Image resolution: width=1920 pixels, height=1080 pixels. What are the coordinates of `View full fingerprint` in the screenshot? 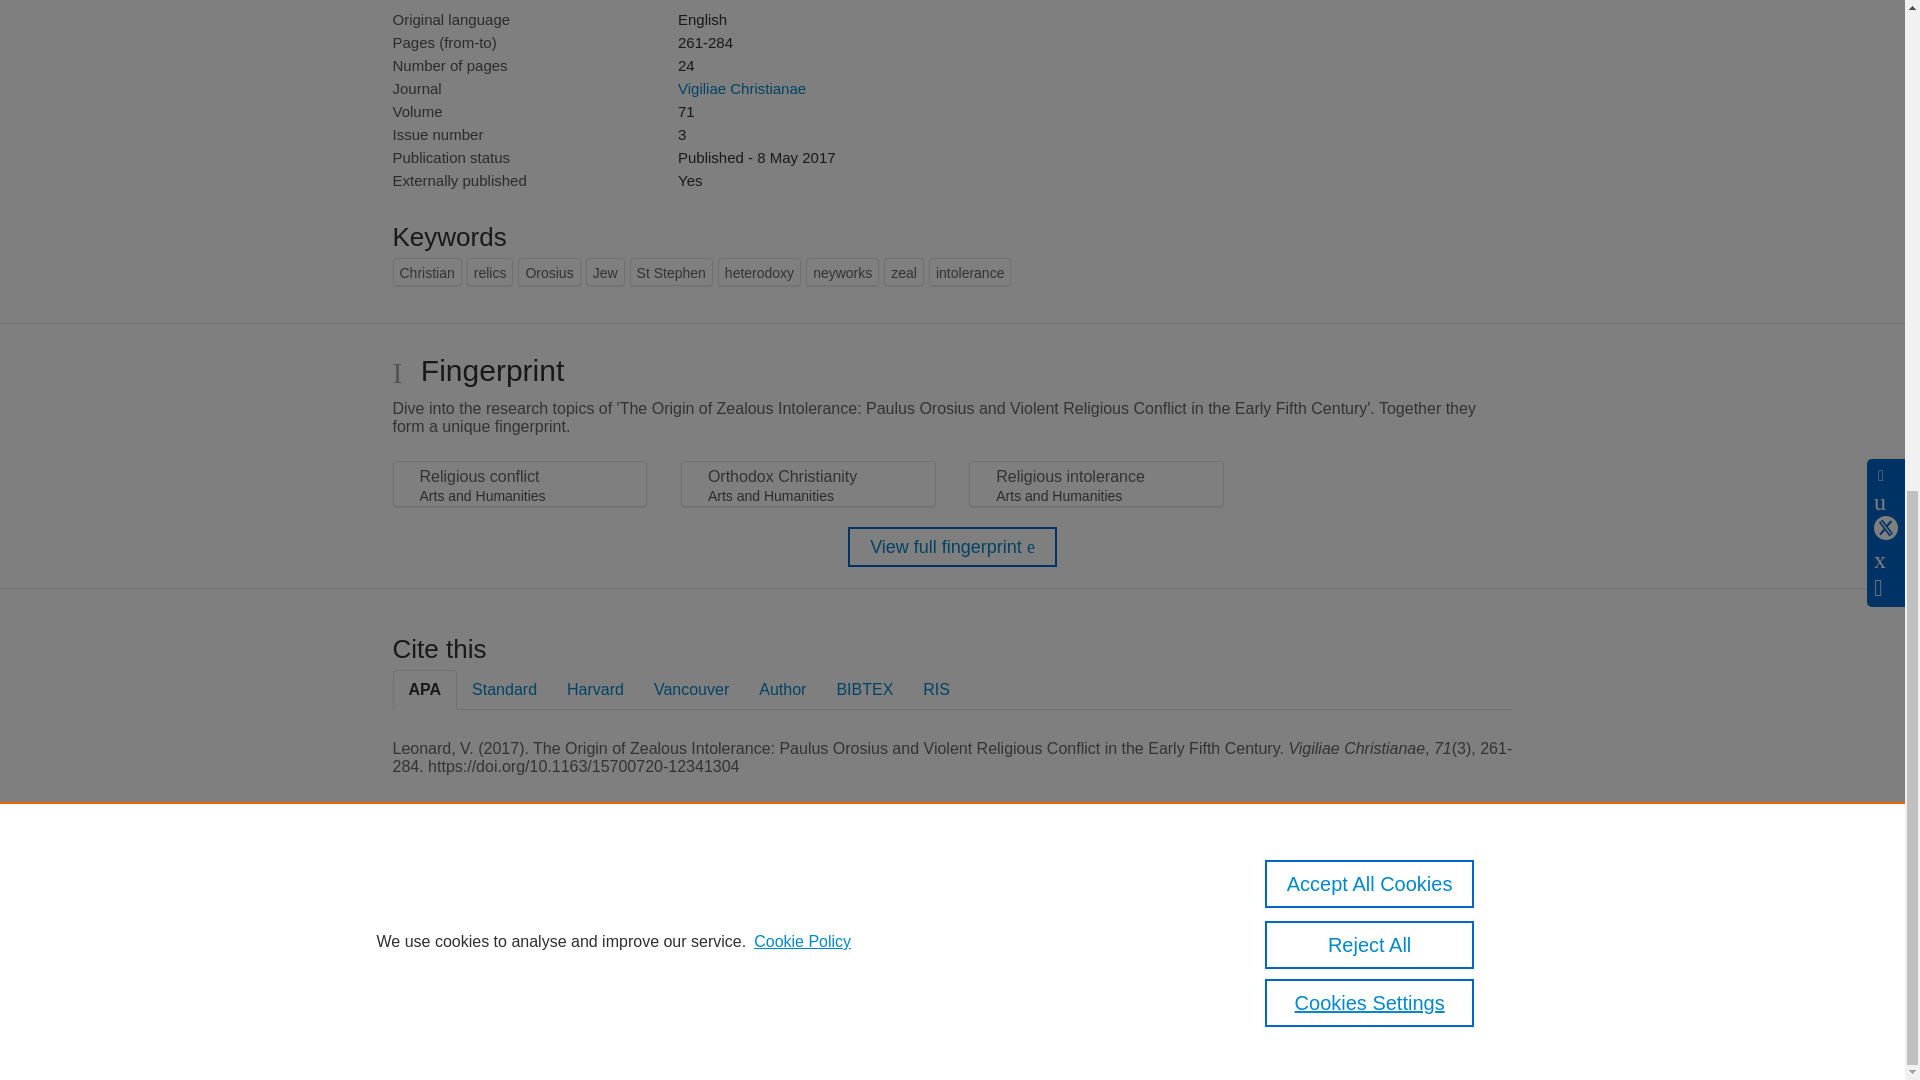 It's located at (952, 547).